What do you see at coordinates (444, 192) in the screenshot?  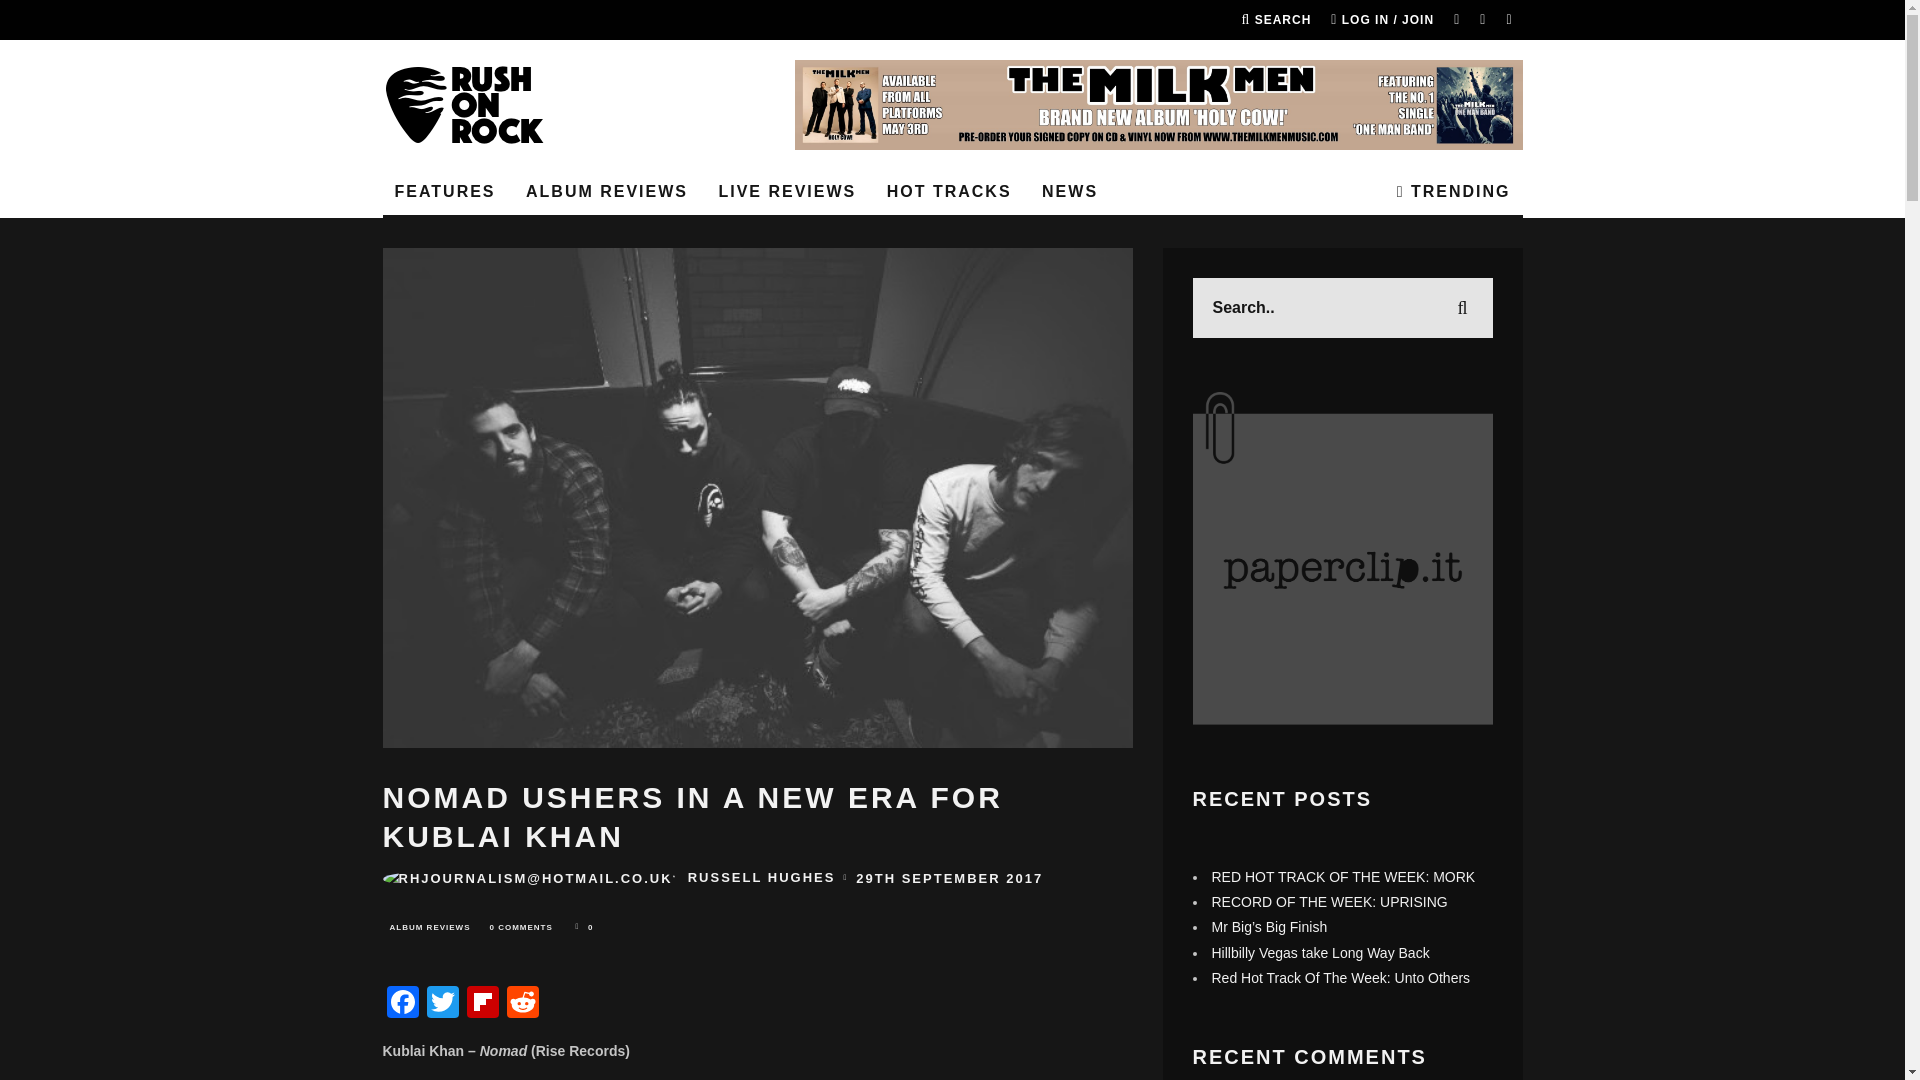 I see `FEATURES` at bounding box center [444, 192].